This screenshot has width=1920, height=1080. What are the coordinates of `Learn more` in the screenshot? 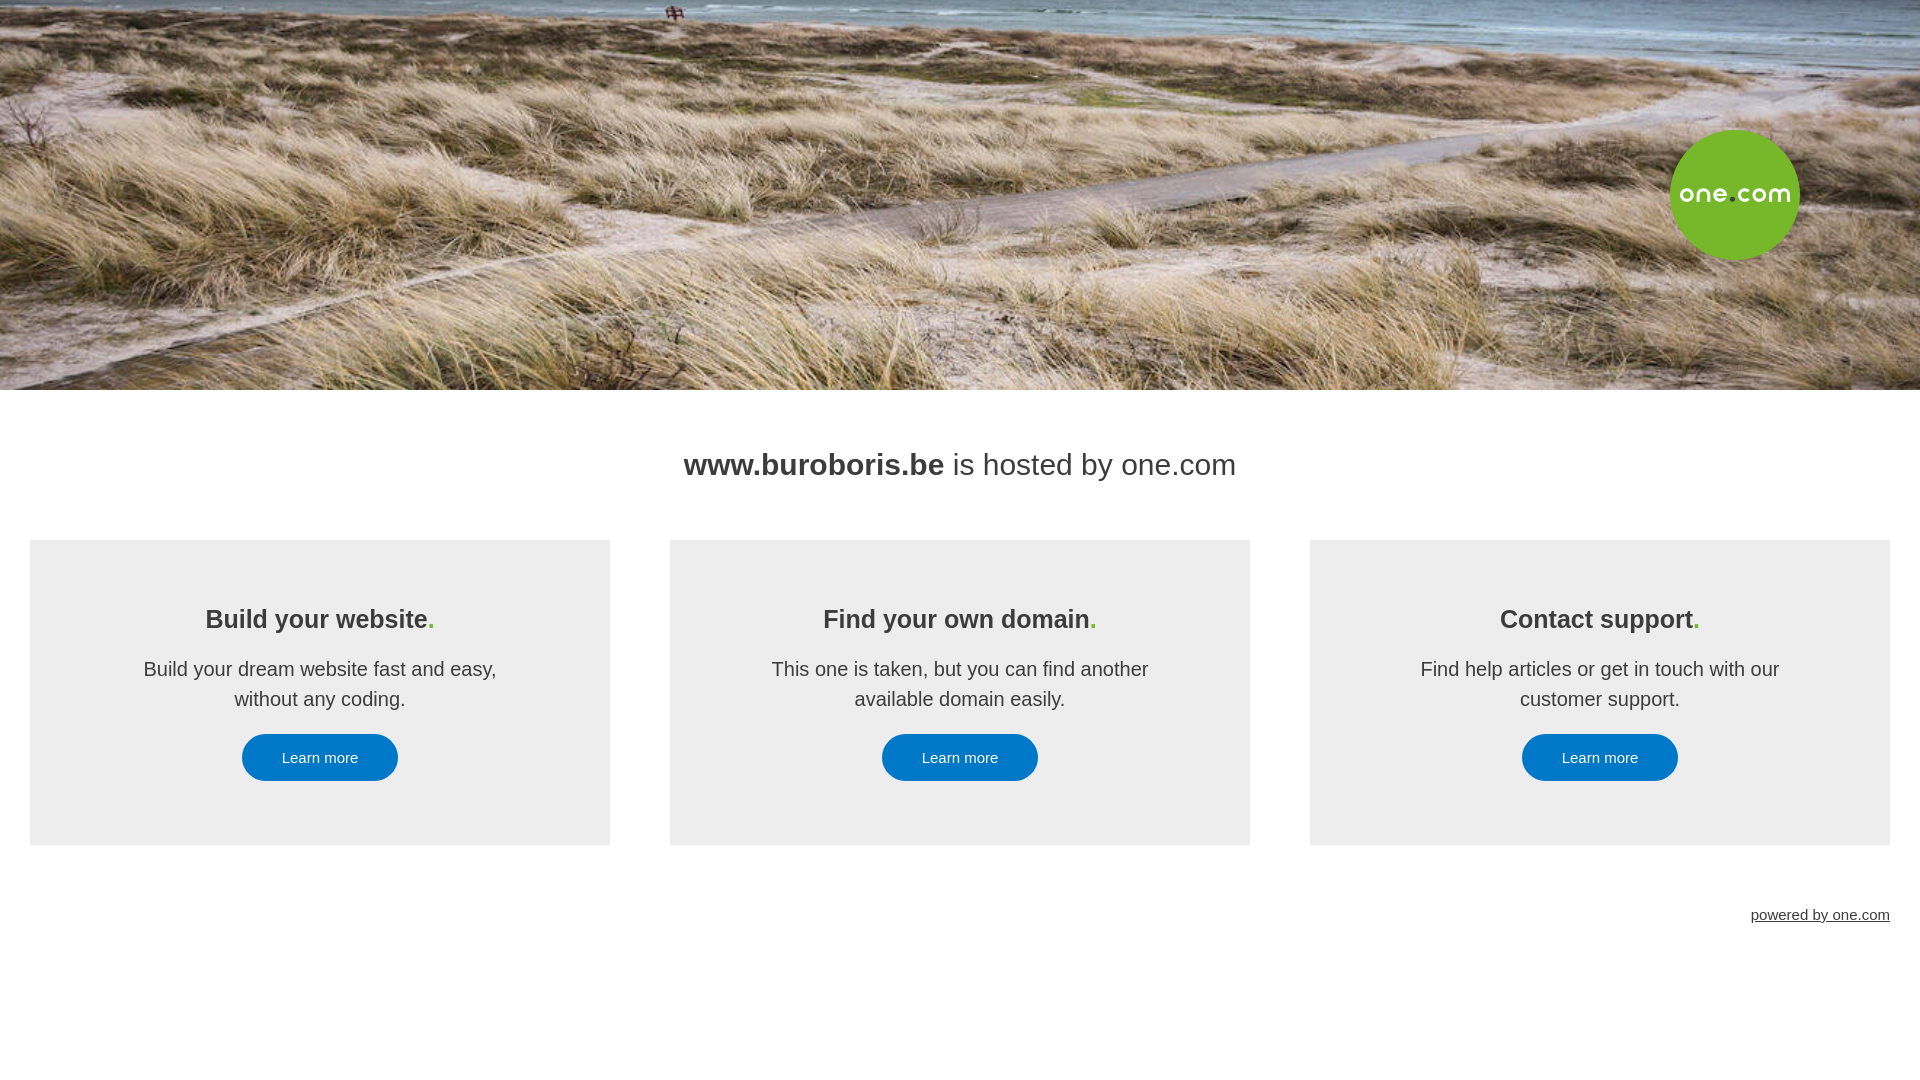 It's located at (1600, 758).